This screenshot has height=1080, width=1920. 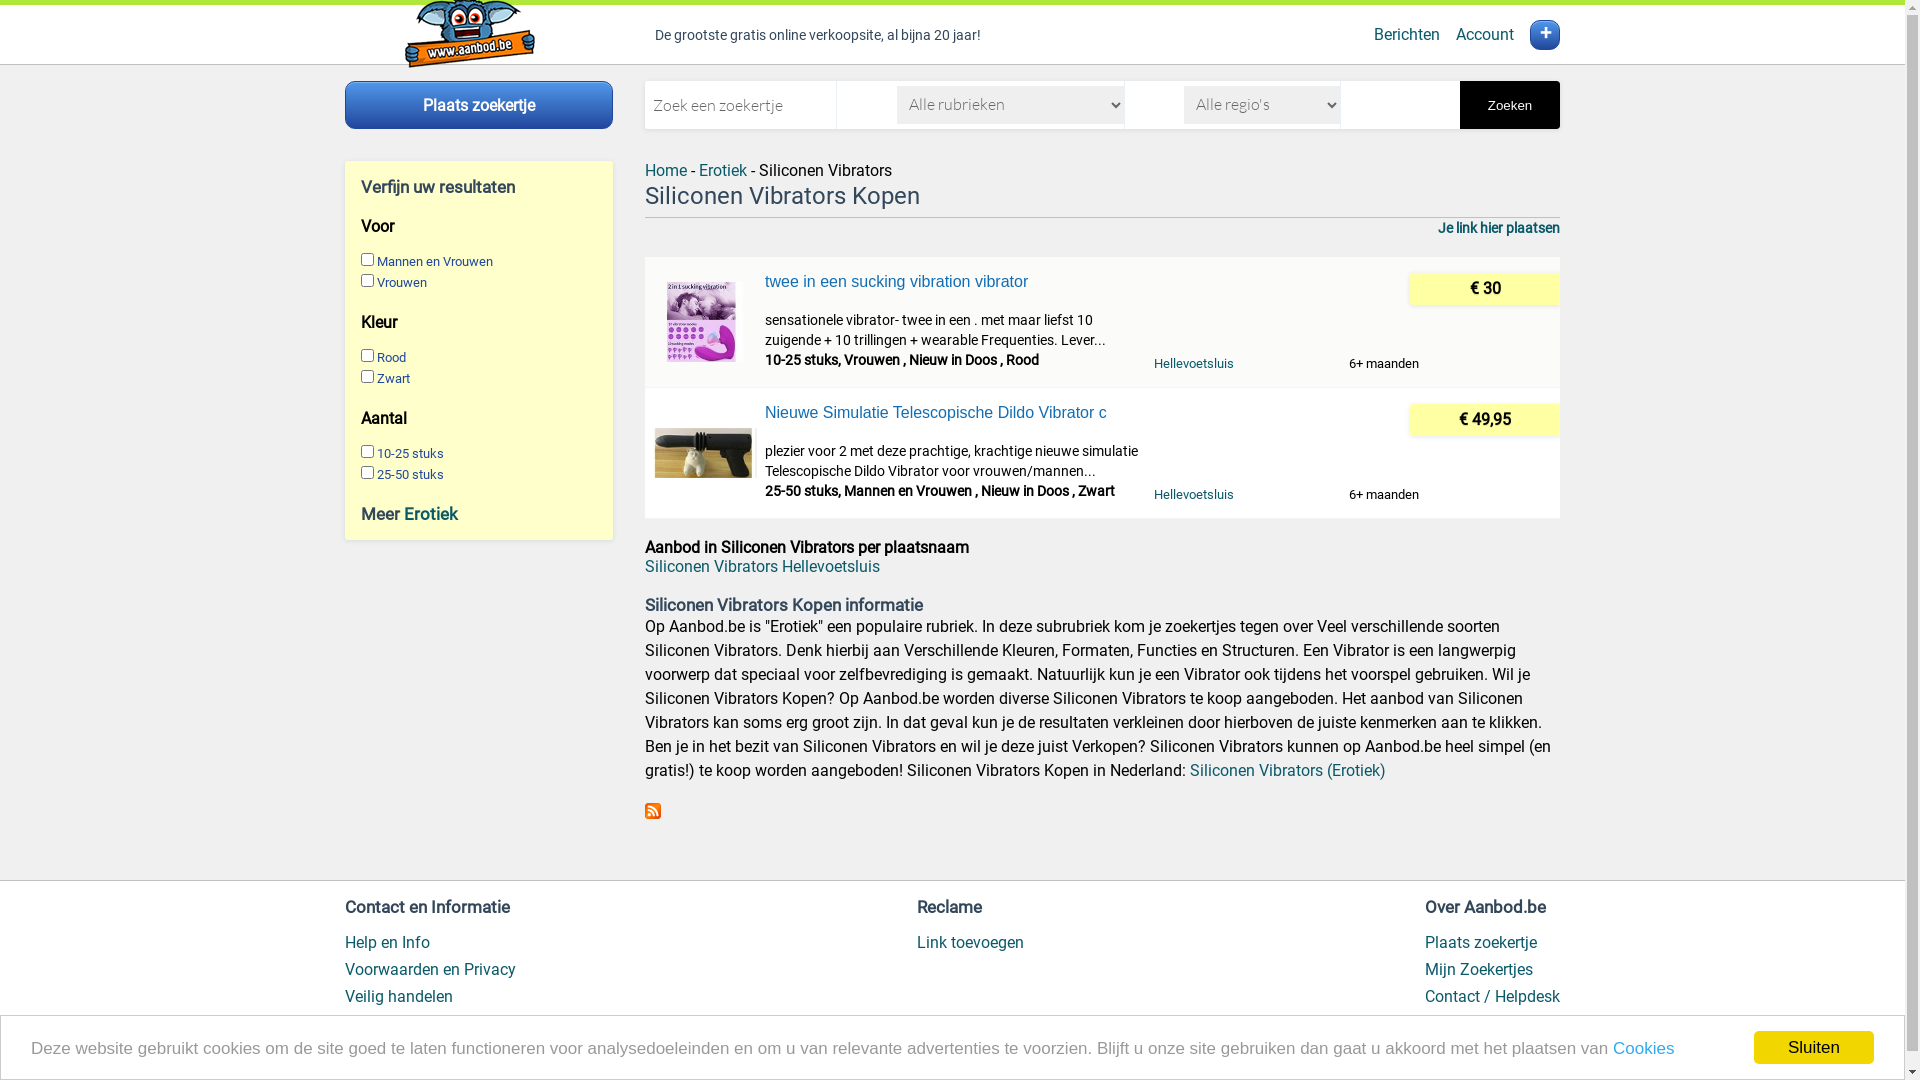 What do you see at coordinates (1510, 105) in the screenshot?
I see `Zoeken` at bounding box center [1510, 105].